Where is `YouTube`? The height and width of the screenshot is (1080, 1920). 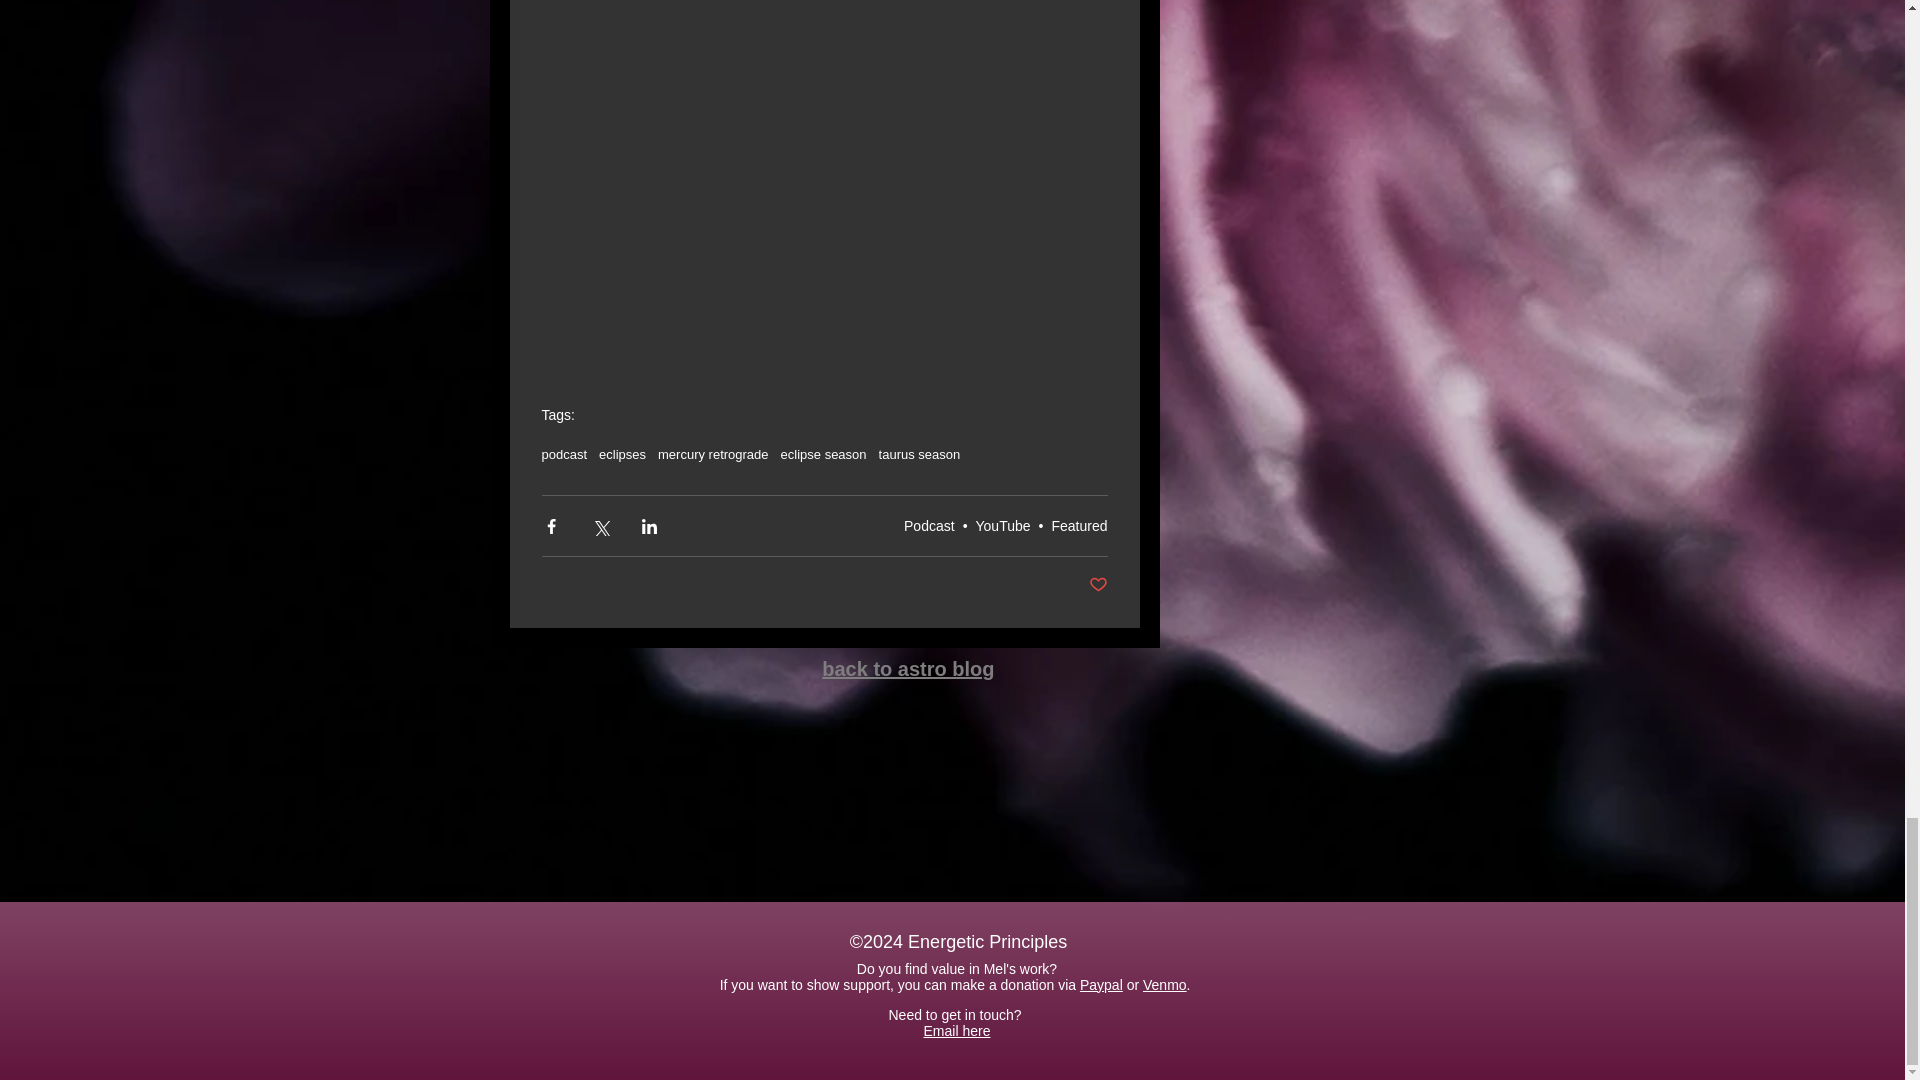 YouTube is located at coordinates (1003, 526).